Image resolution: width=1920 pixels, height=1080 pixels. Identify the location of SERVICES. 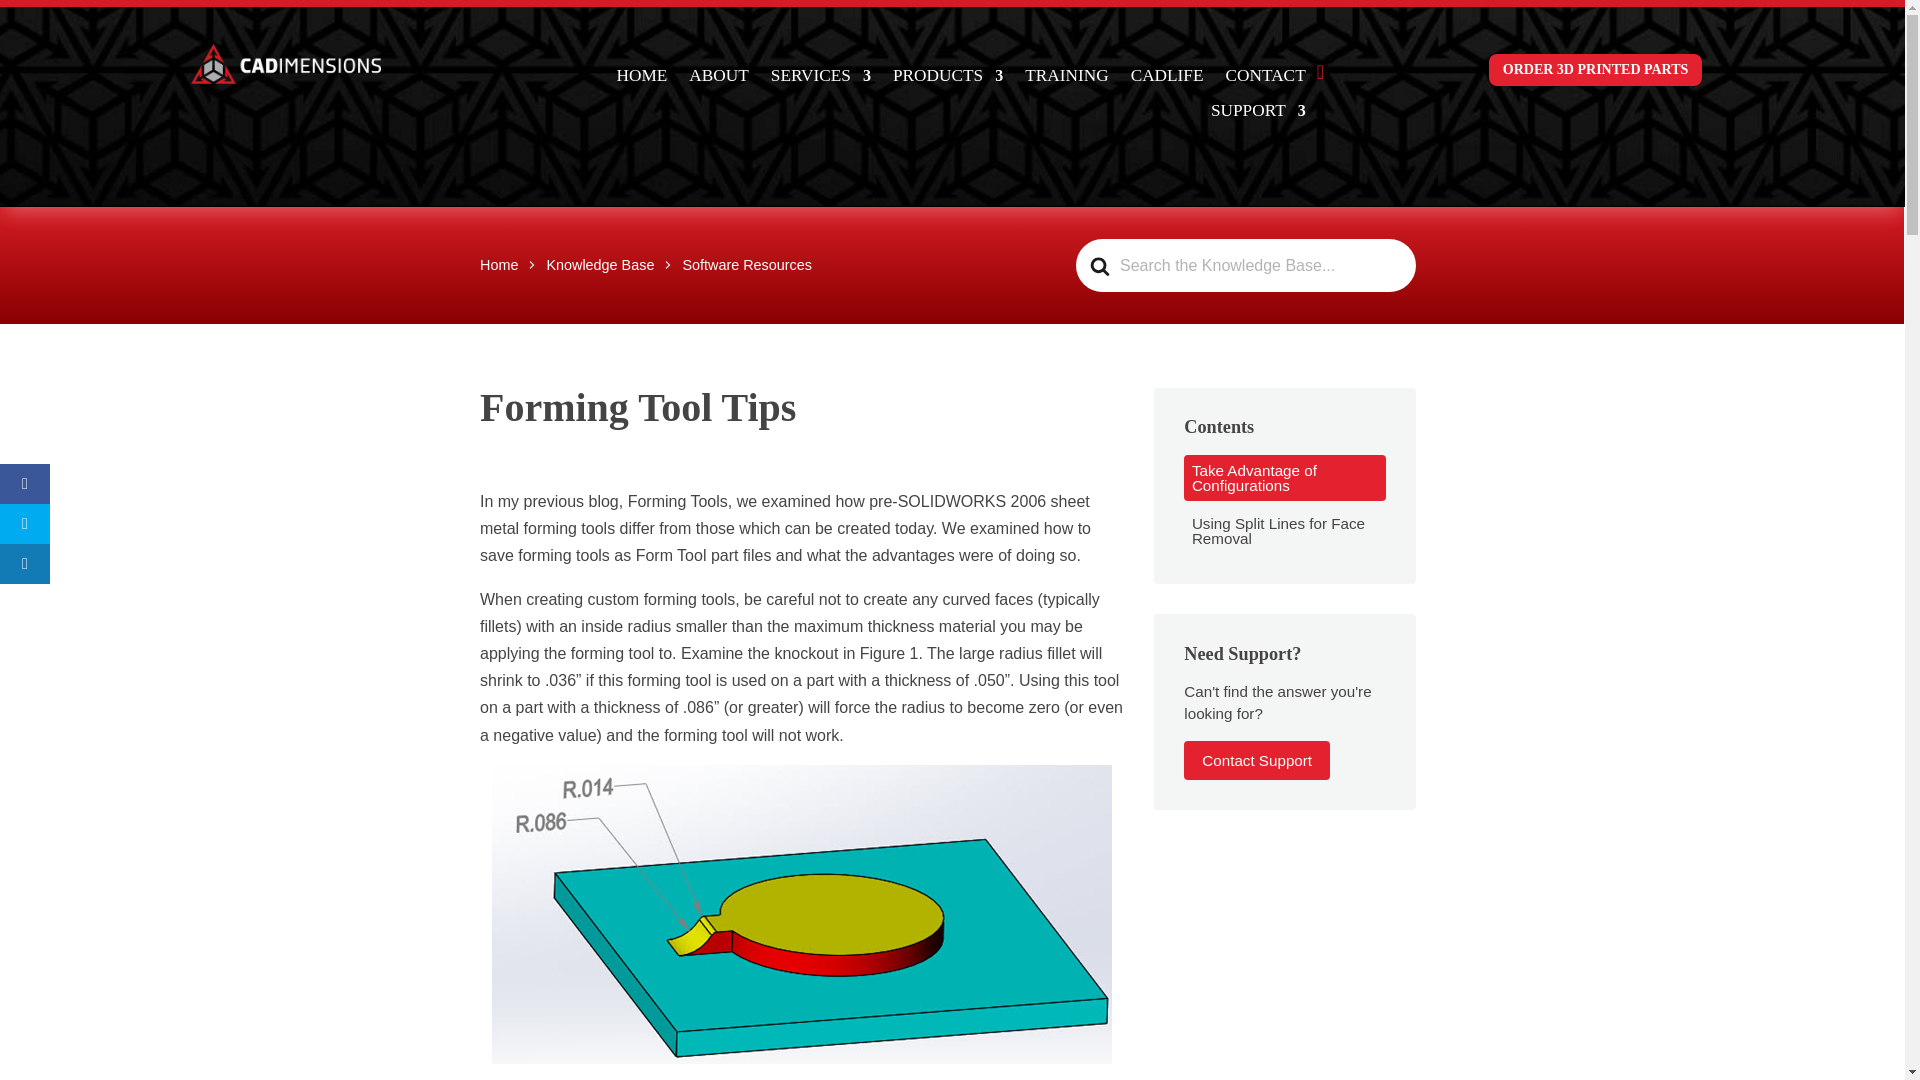
(821, 78).